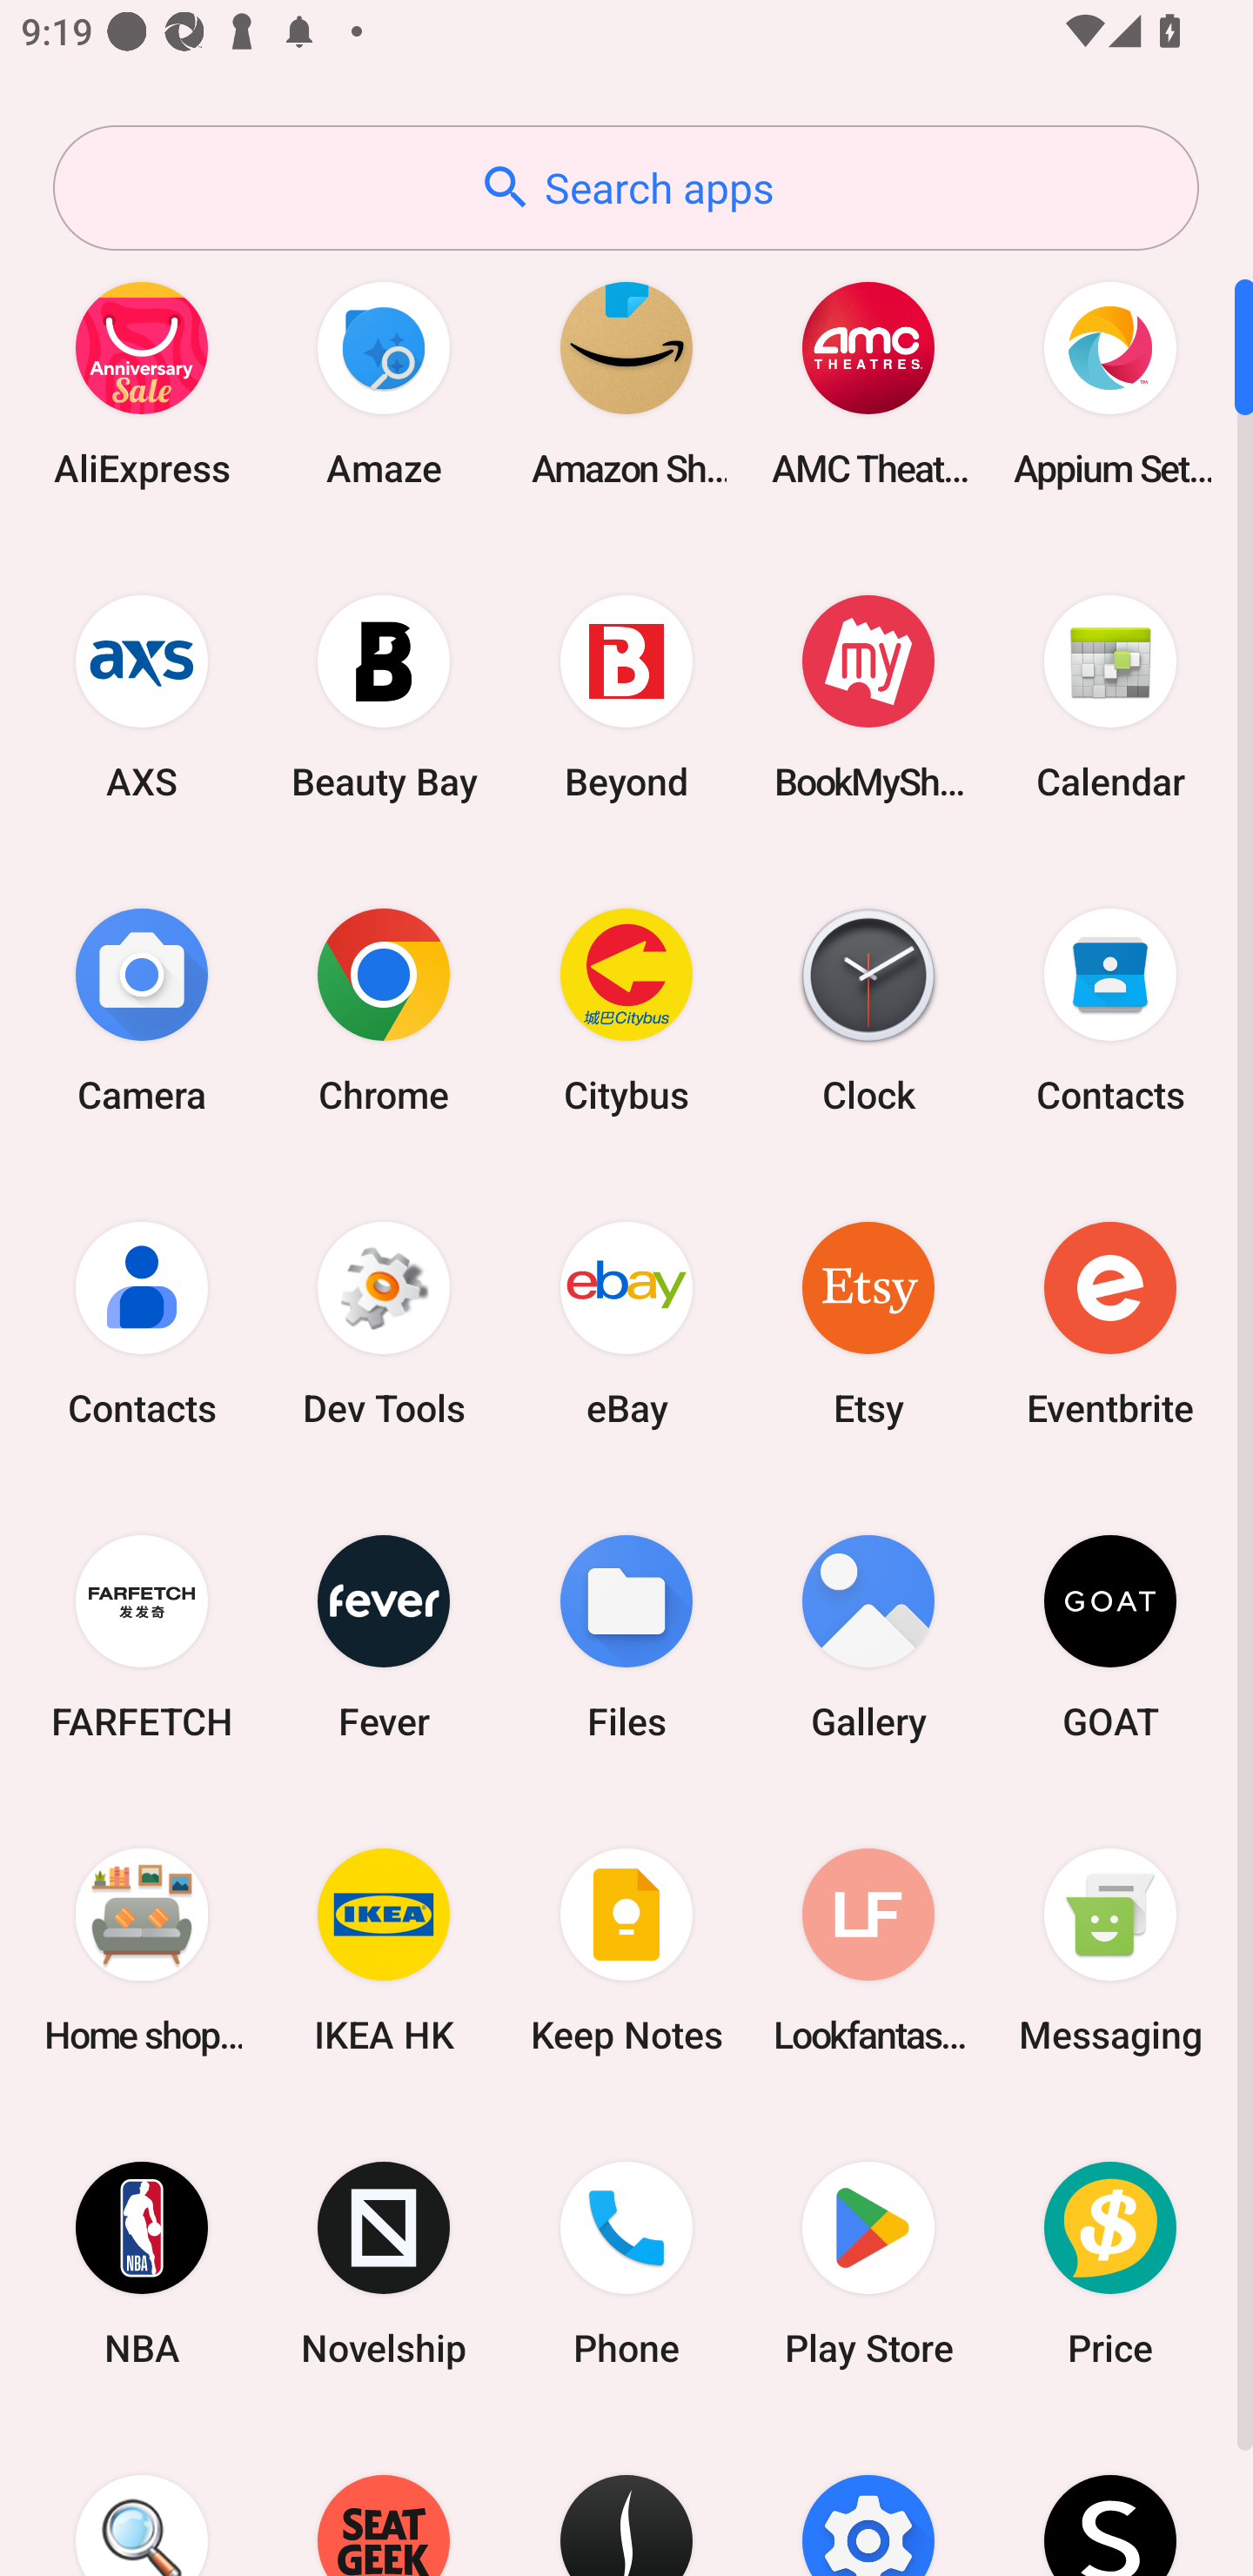 The height and width of the screenshot is (2576, 1253). Describe the element at coordinates (868, 1949) in the screenshot. I see `Lookfantastic` at that location.